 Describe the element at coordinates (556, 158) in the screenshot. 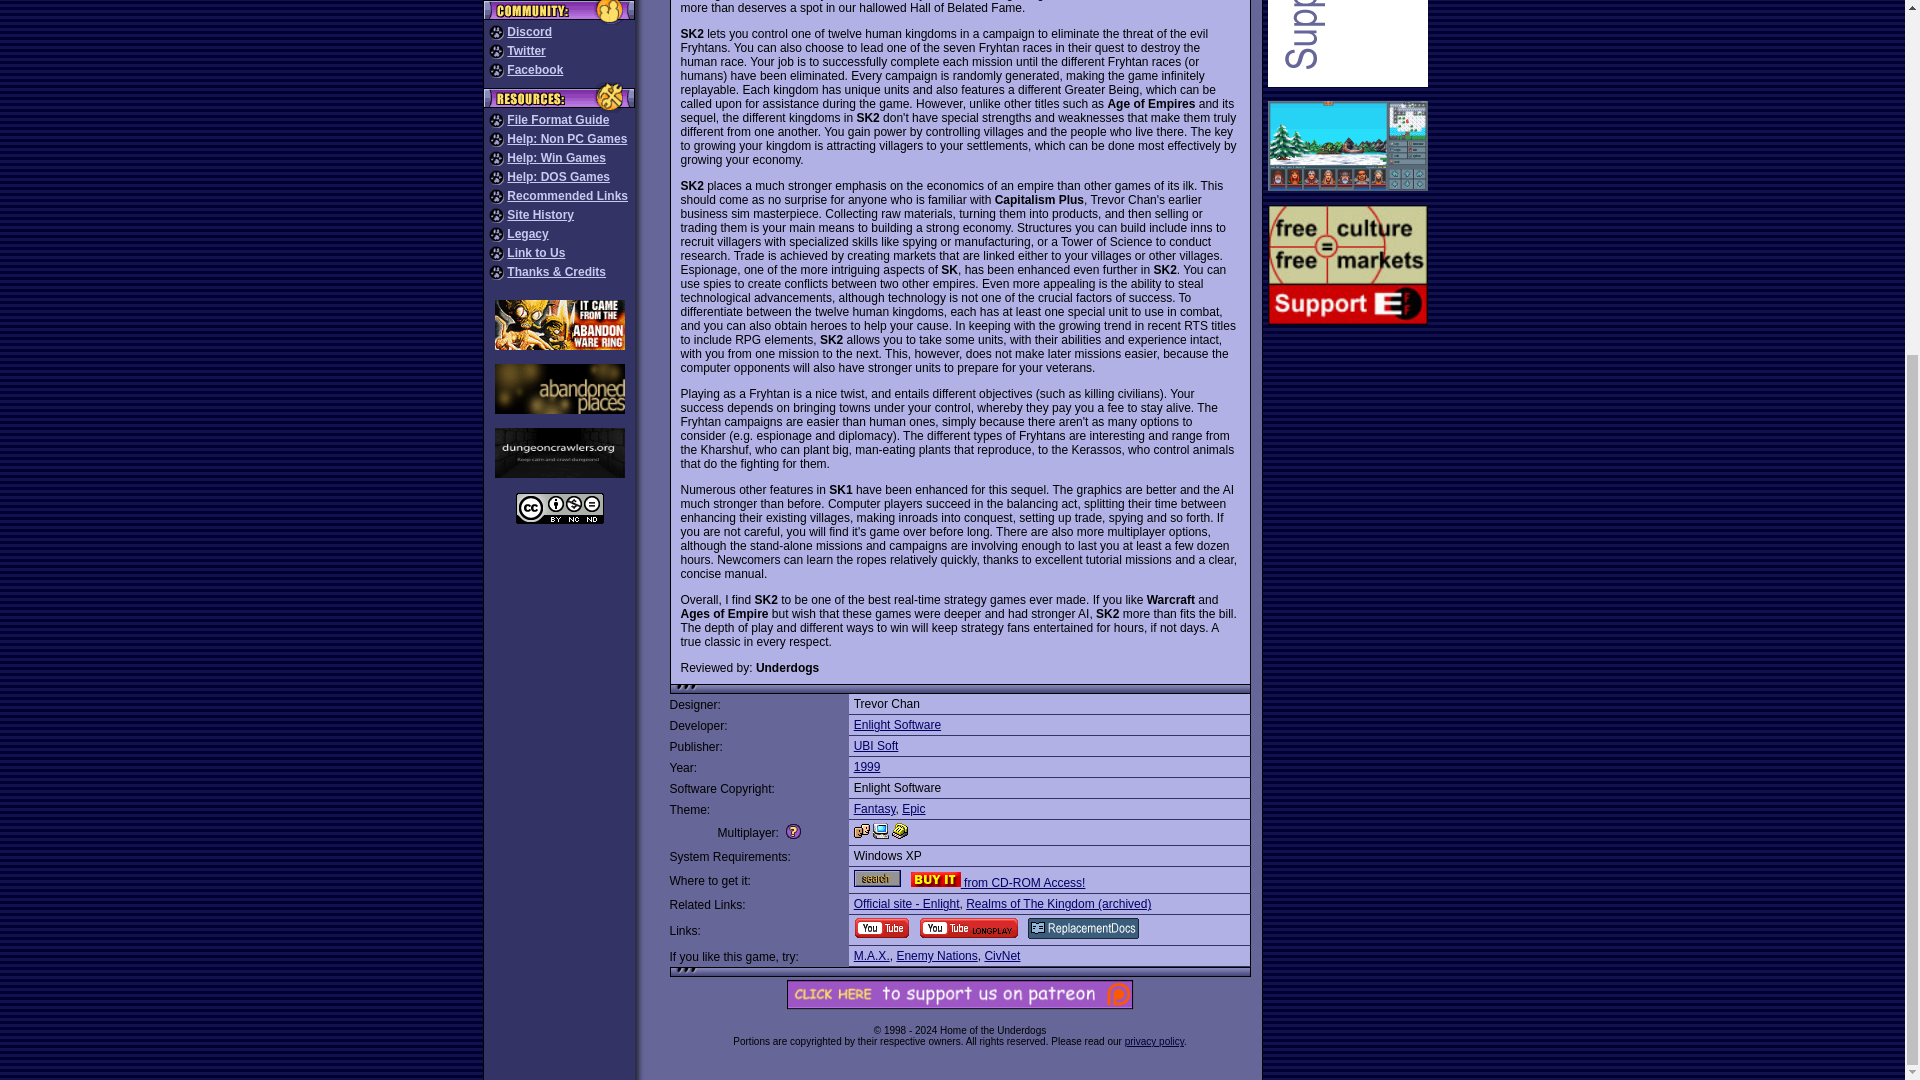

I see `Help: Win Games` at that location.